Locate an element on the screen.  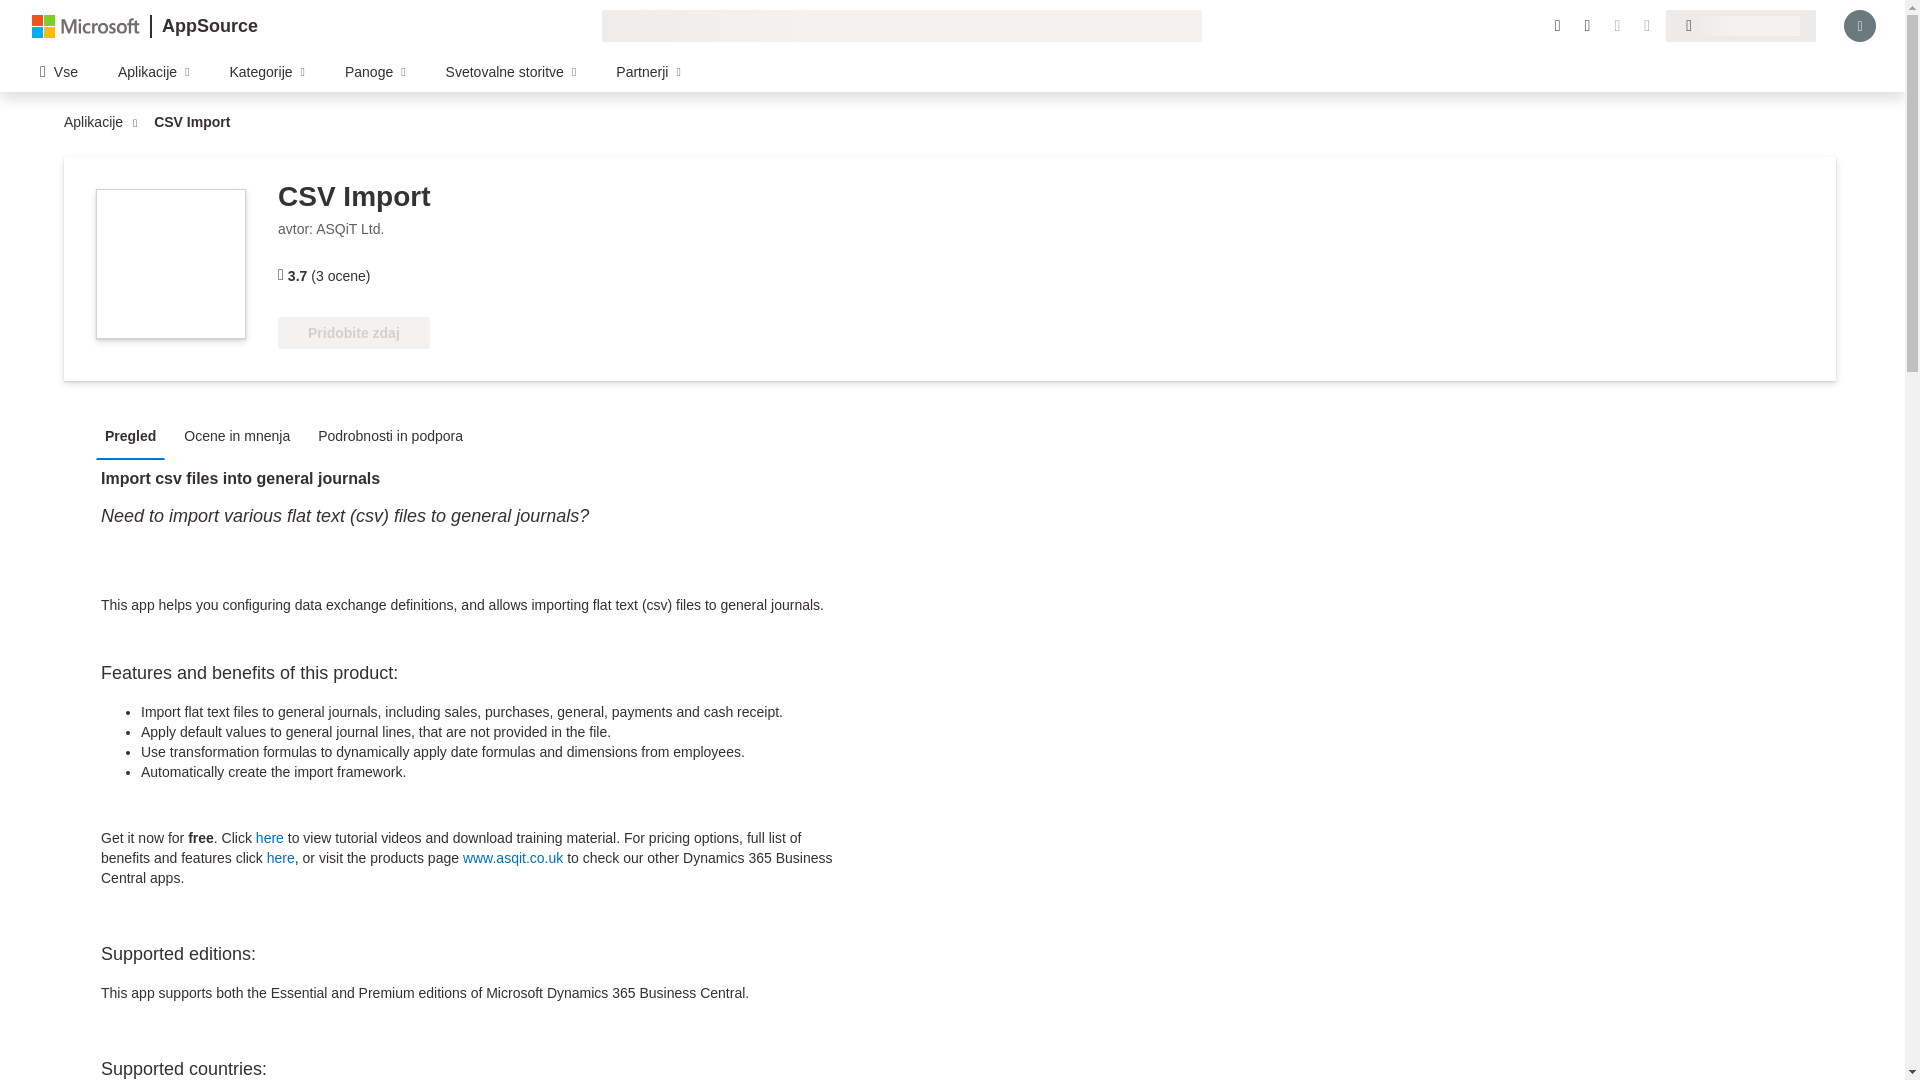
Aplikacije is located at coordinates (98, 122).